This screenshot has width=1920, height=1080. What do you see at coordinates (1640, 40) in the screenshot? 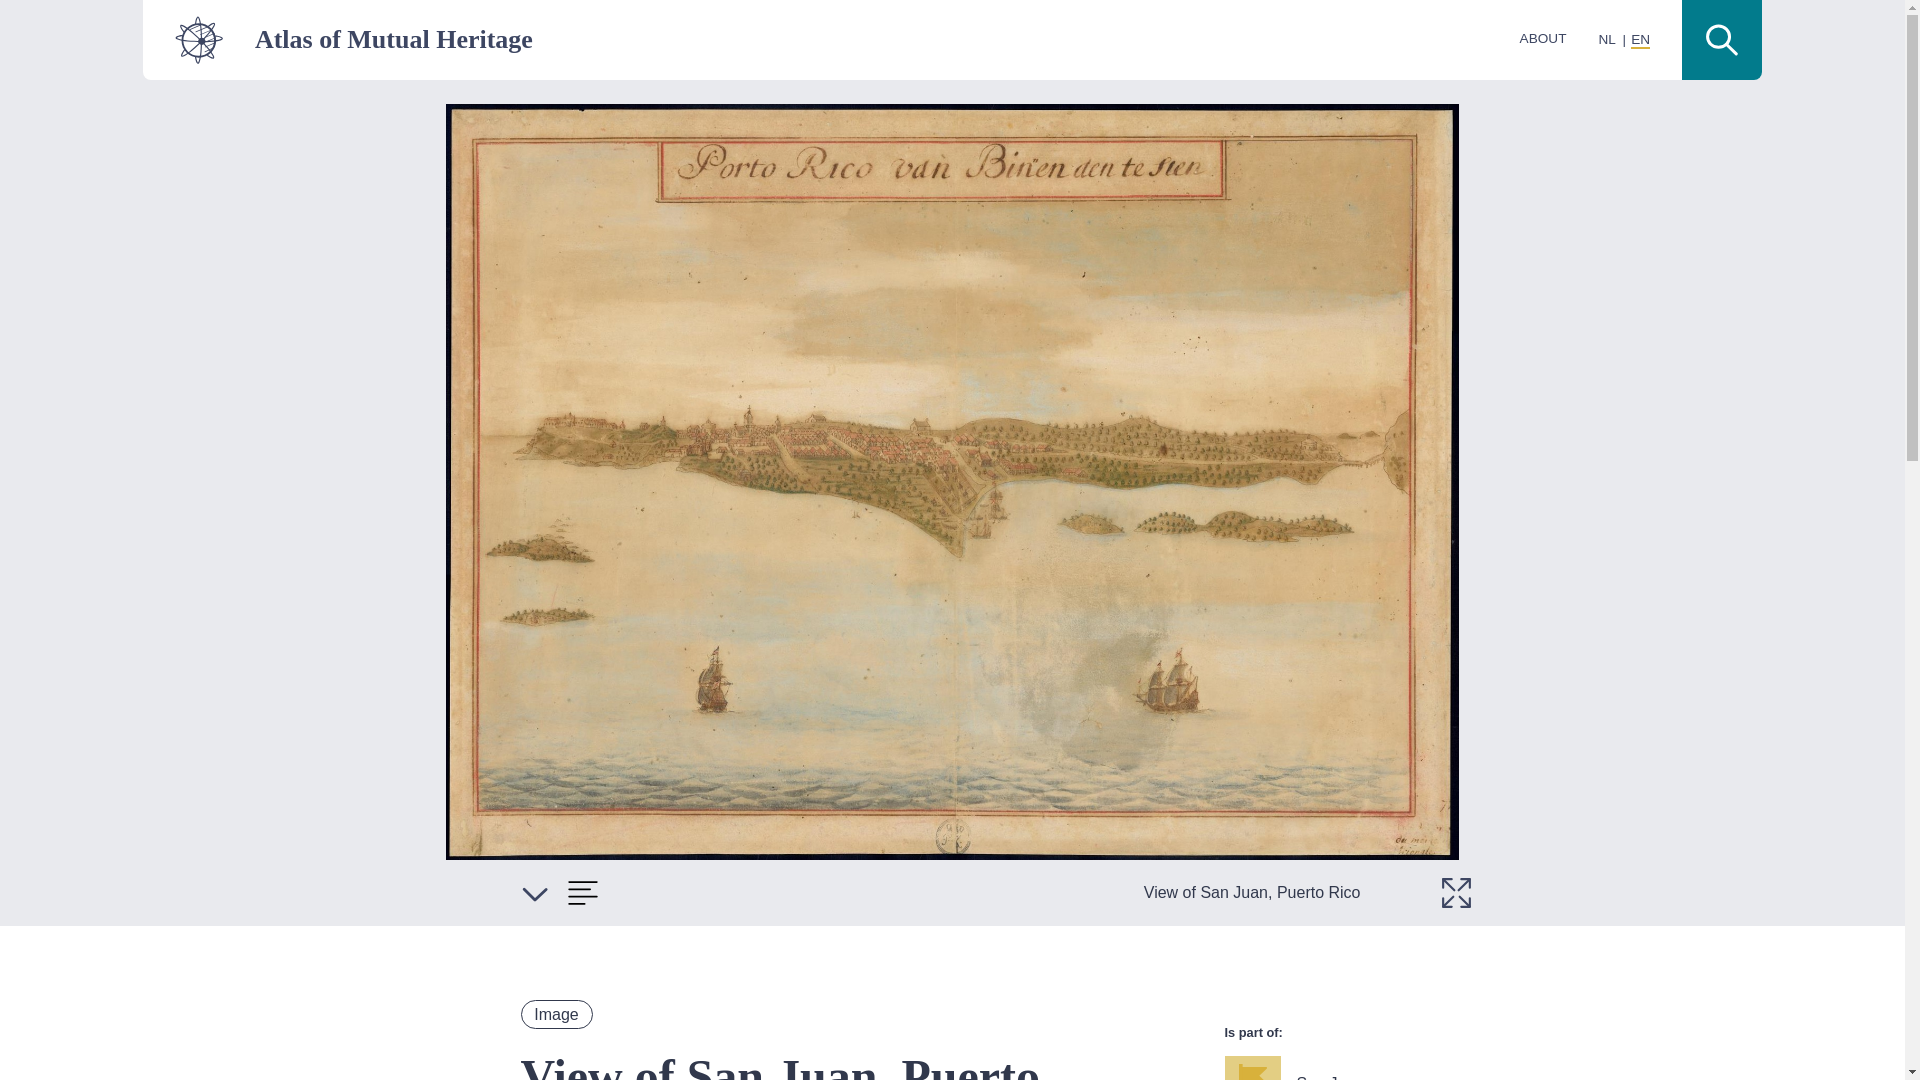
I see `EN` at bounding box center [1640, 40].